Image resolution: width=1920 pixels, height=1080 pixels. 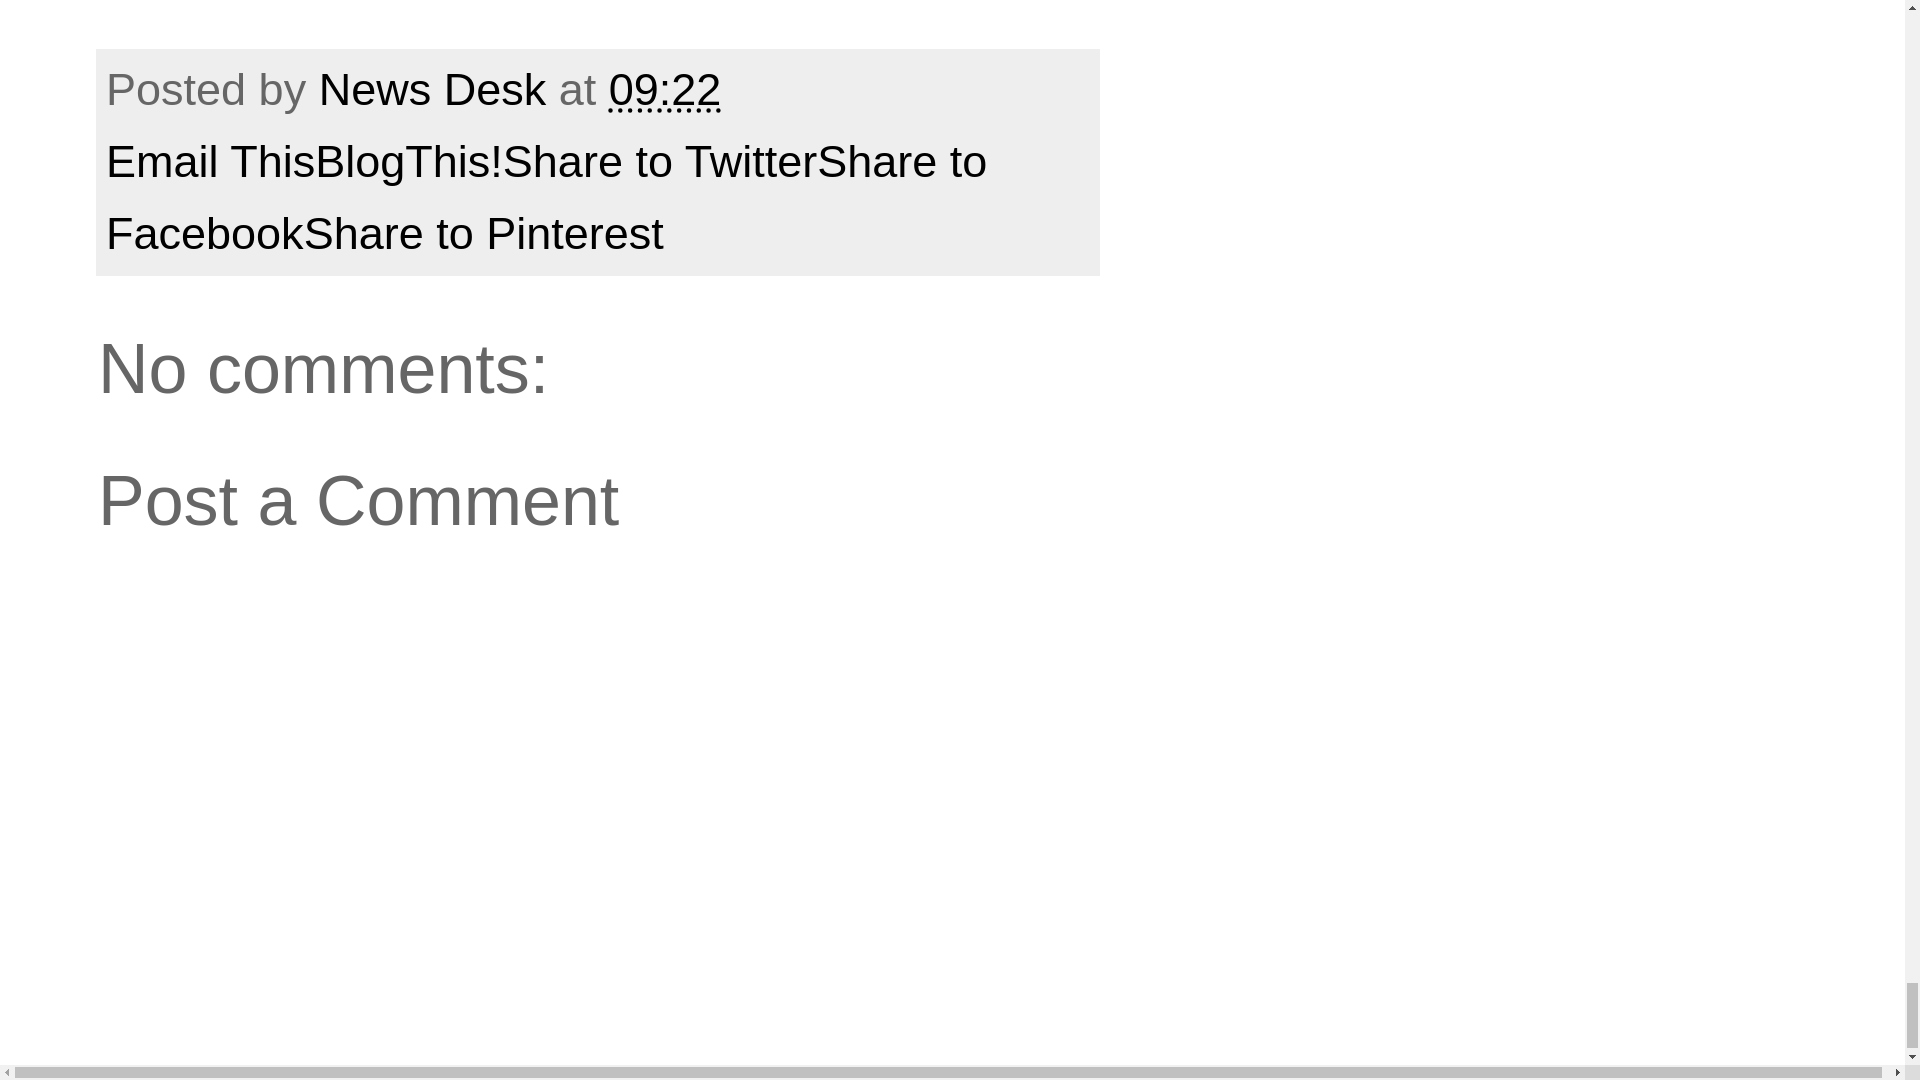 What do you see at coordinates (664, 88) in the screenshot?
I see `09:22` at bounding box center [664, 88].